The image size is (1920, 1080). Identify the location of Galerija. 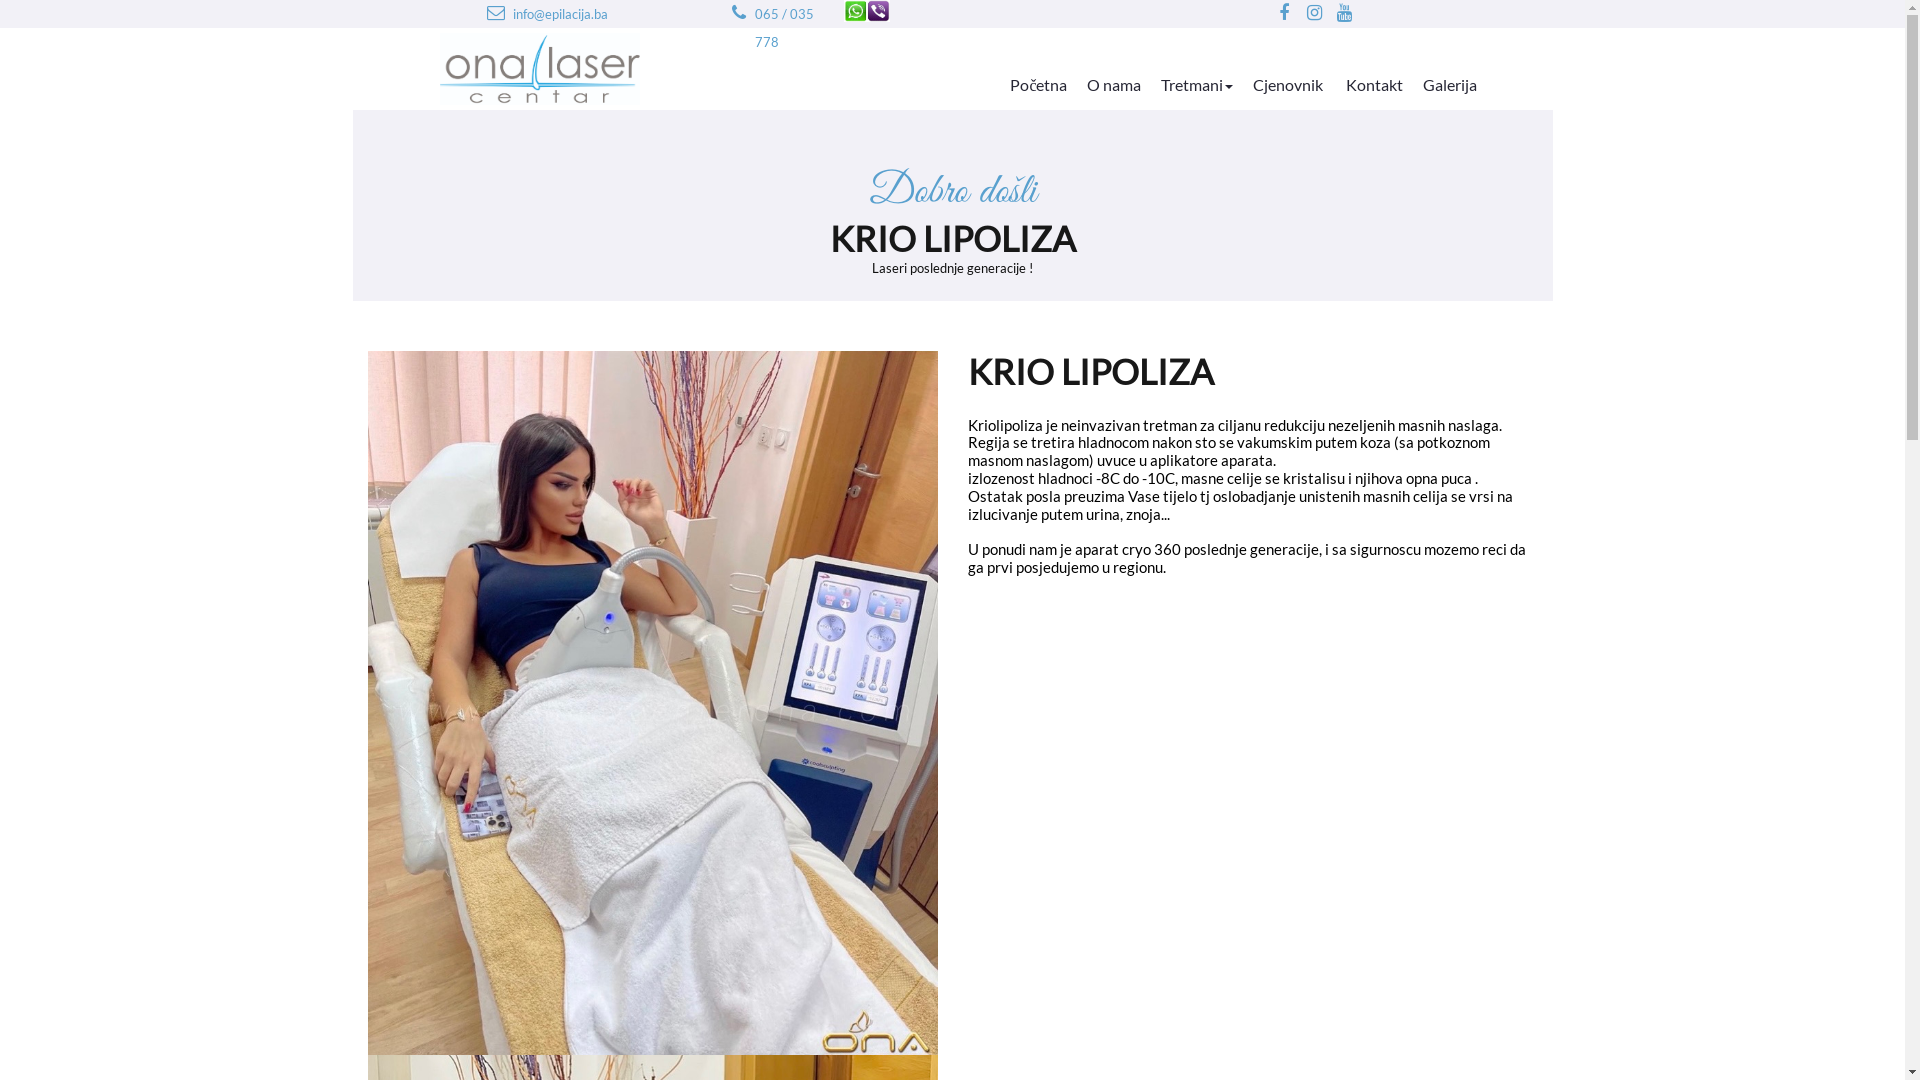
(1450, 82).